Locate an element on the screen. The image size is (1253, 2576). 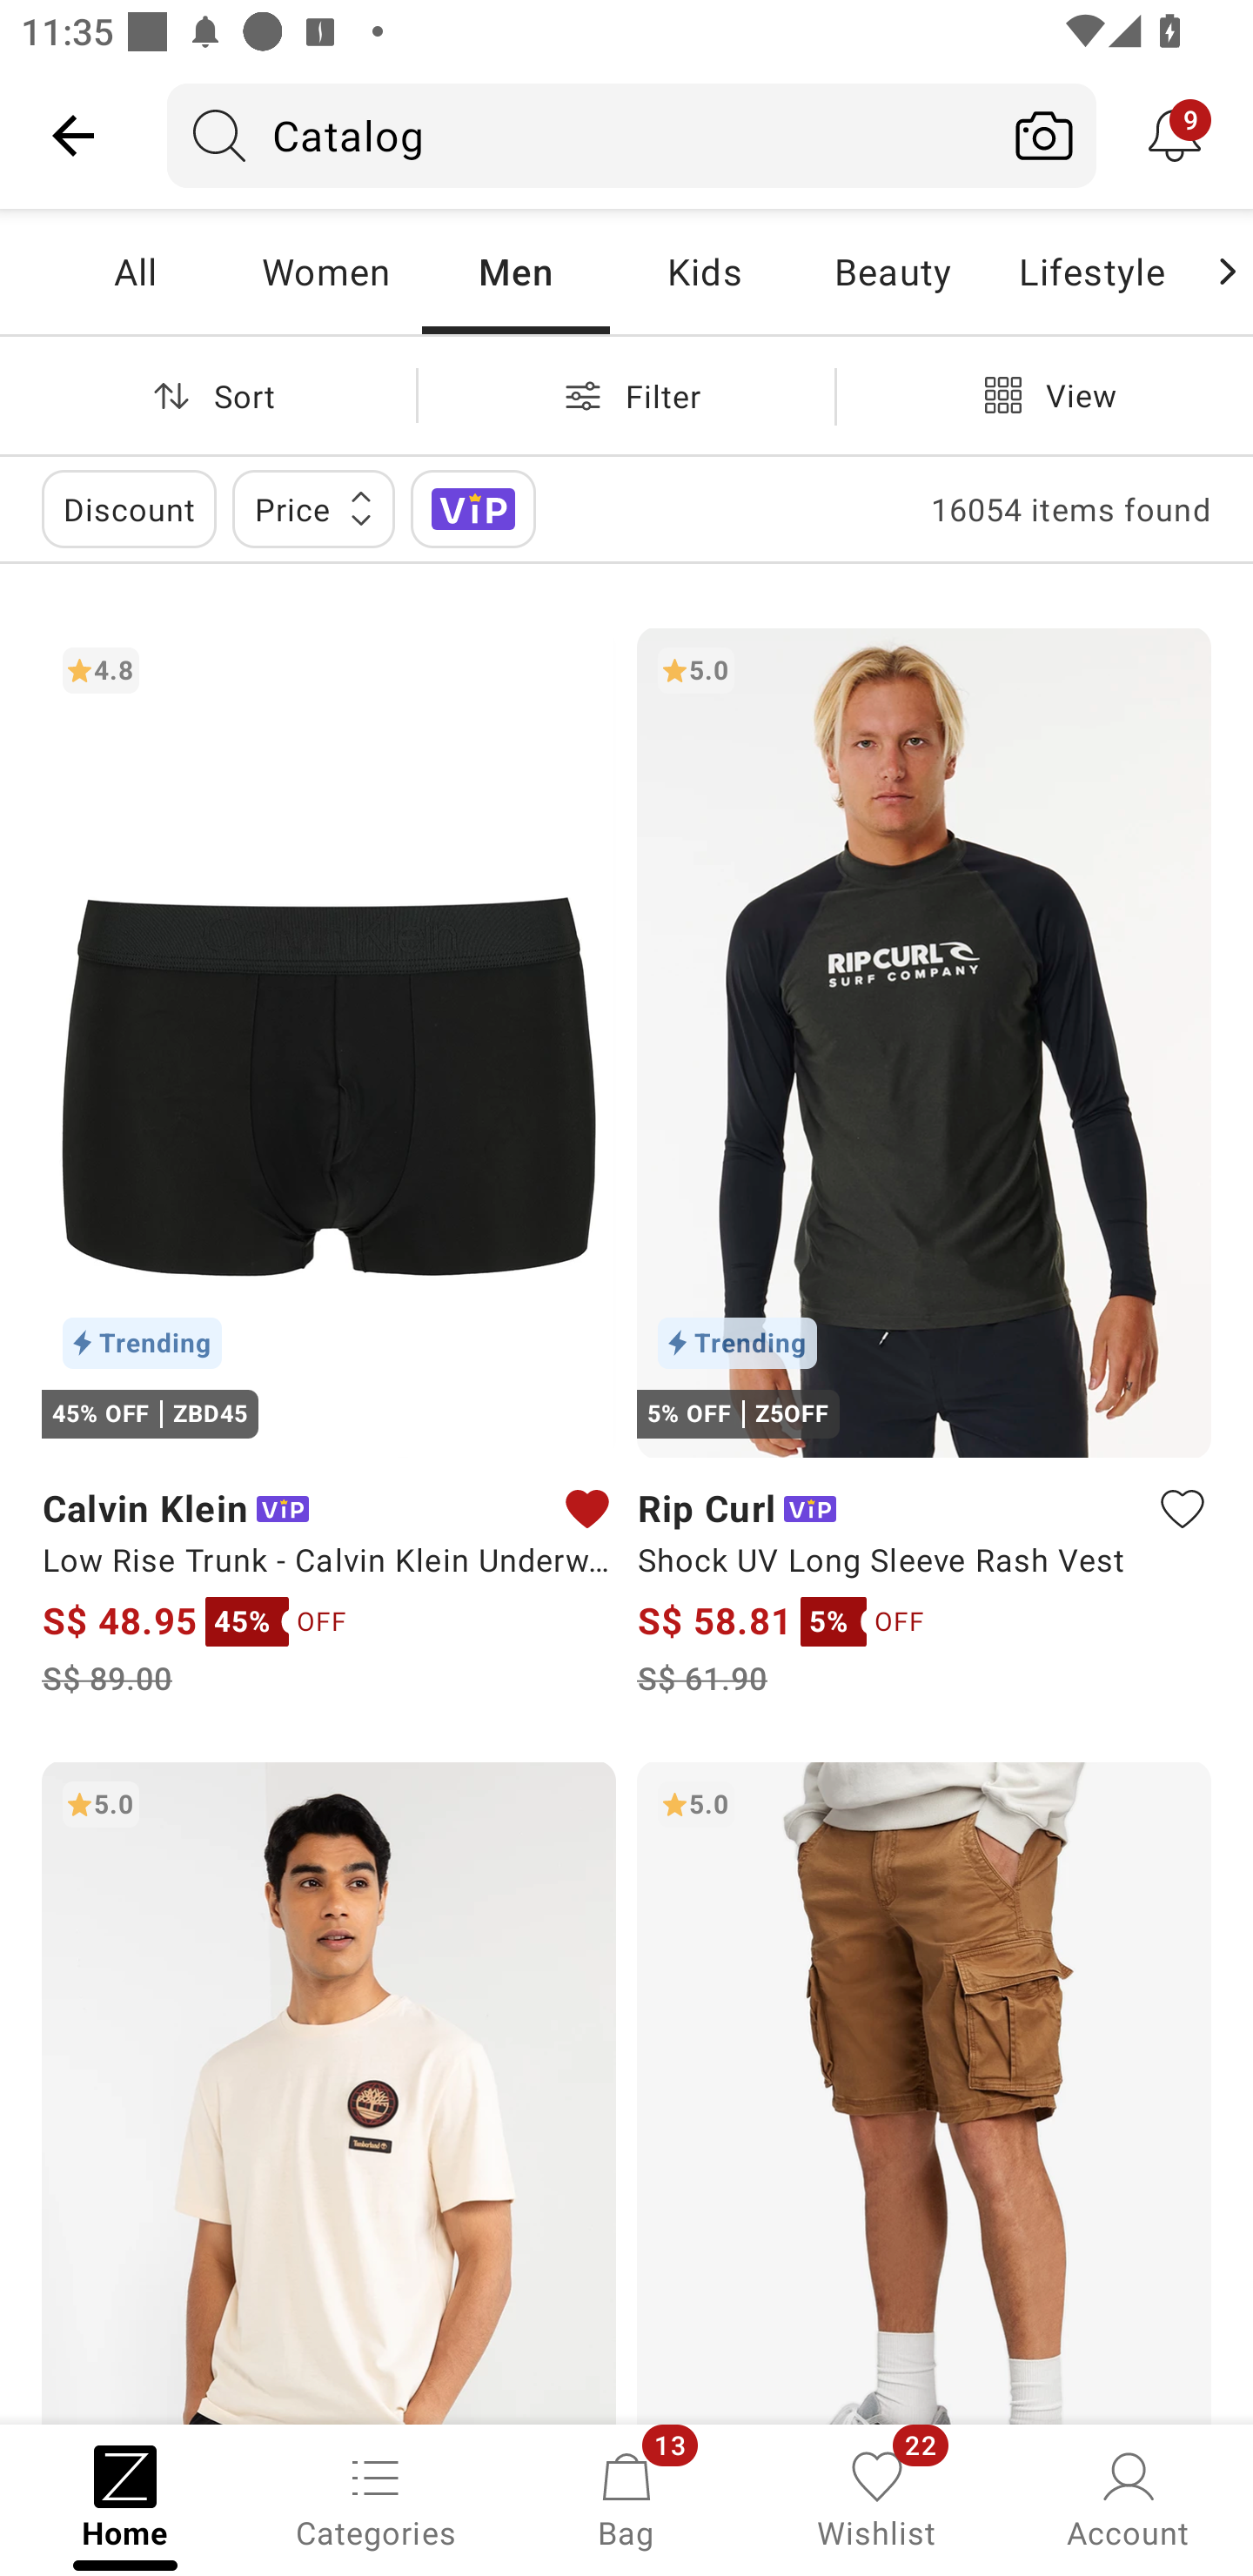
View is located at coordinates (1044, 395).